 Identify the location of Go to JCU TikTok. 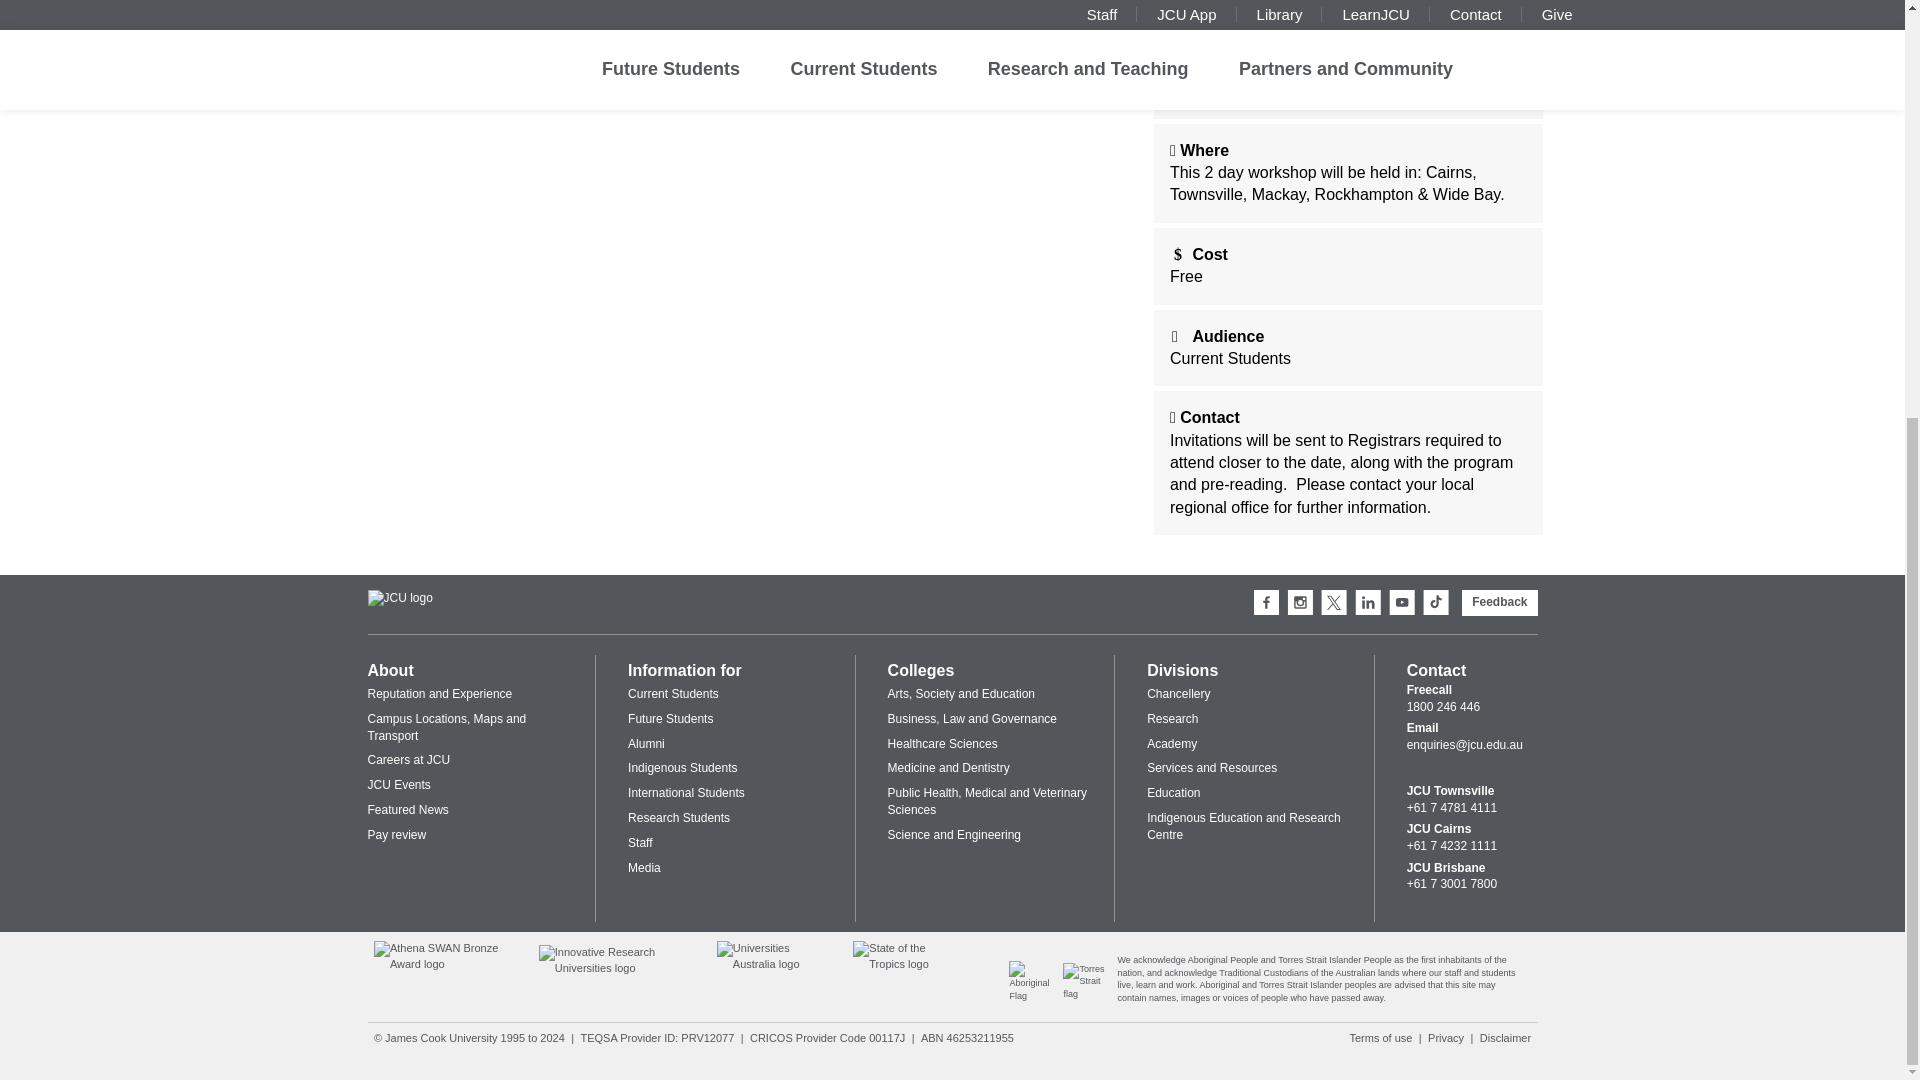
(1436, 602).